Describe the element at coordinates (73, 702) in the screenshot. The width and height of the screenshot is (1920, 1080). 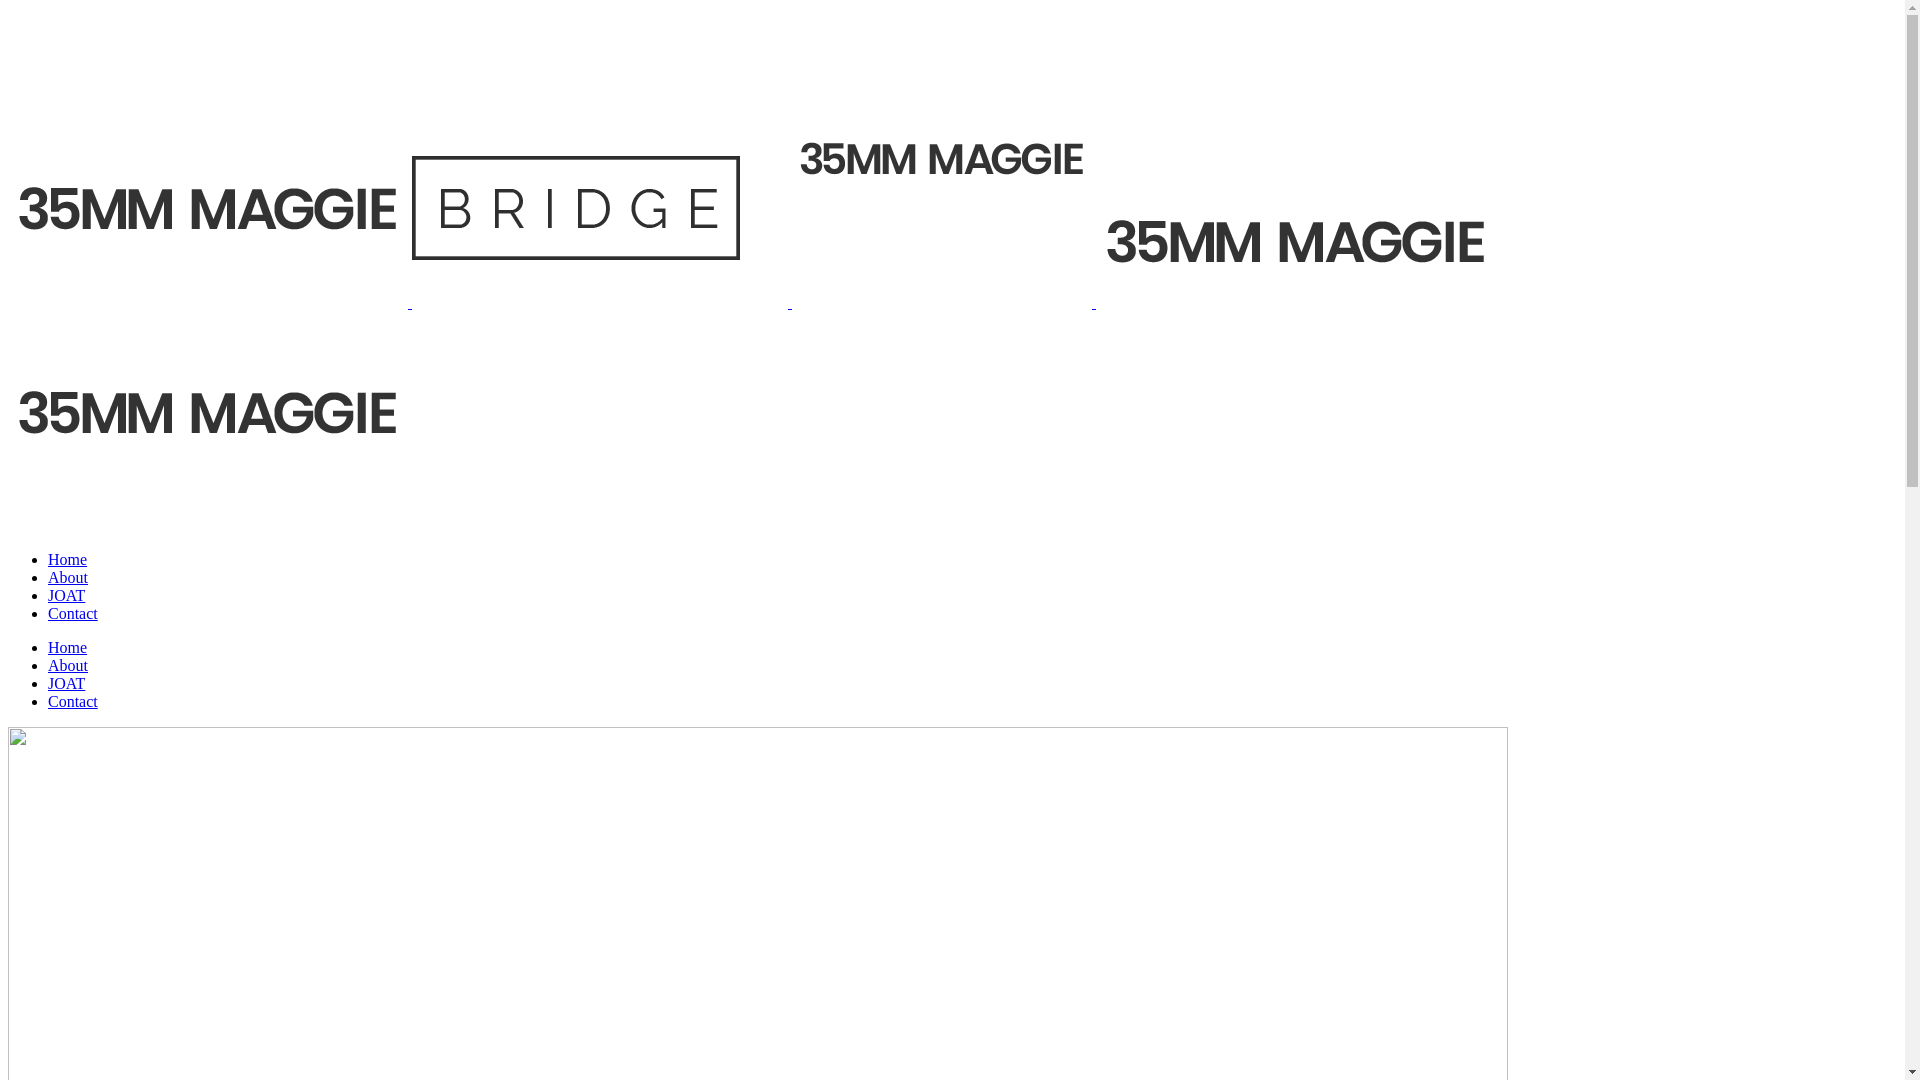
I see `Contact` at that location.